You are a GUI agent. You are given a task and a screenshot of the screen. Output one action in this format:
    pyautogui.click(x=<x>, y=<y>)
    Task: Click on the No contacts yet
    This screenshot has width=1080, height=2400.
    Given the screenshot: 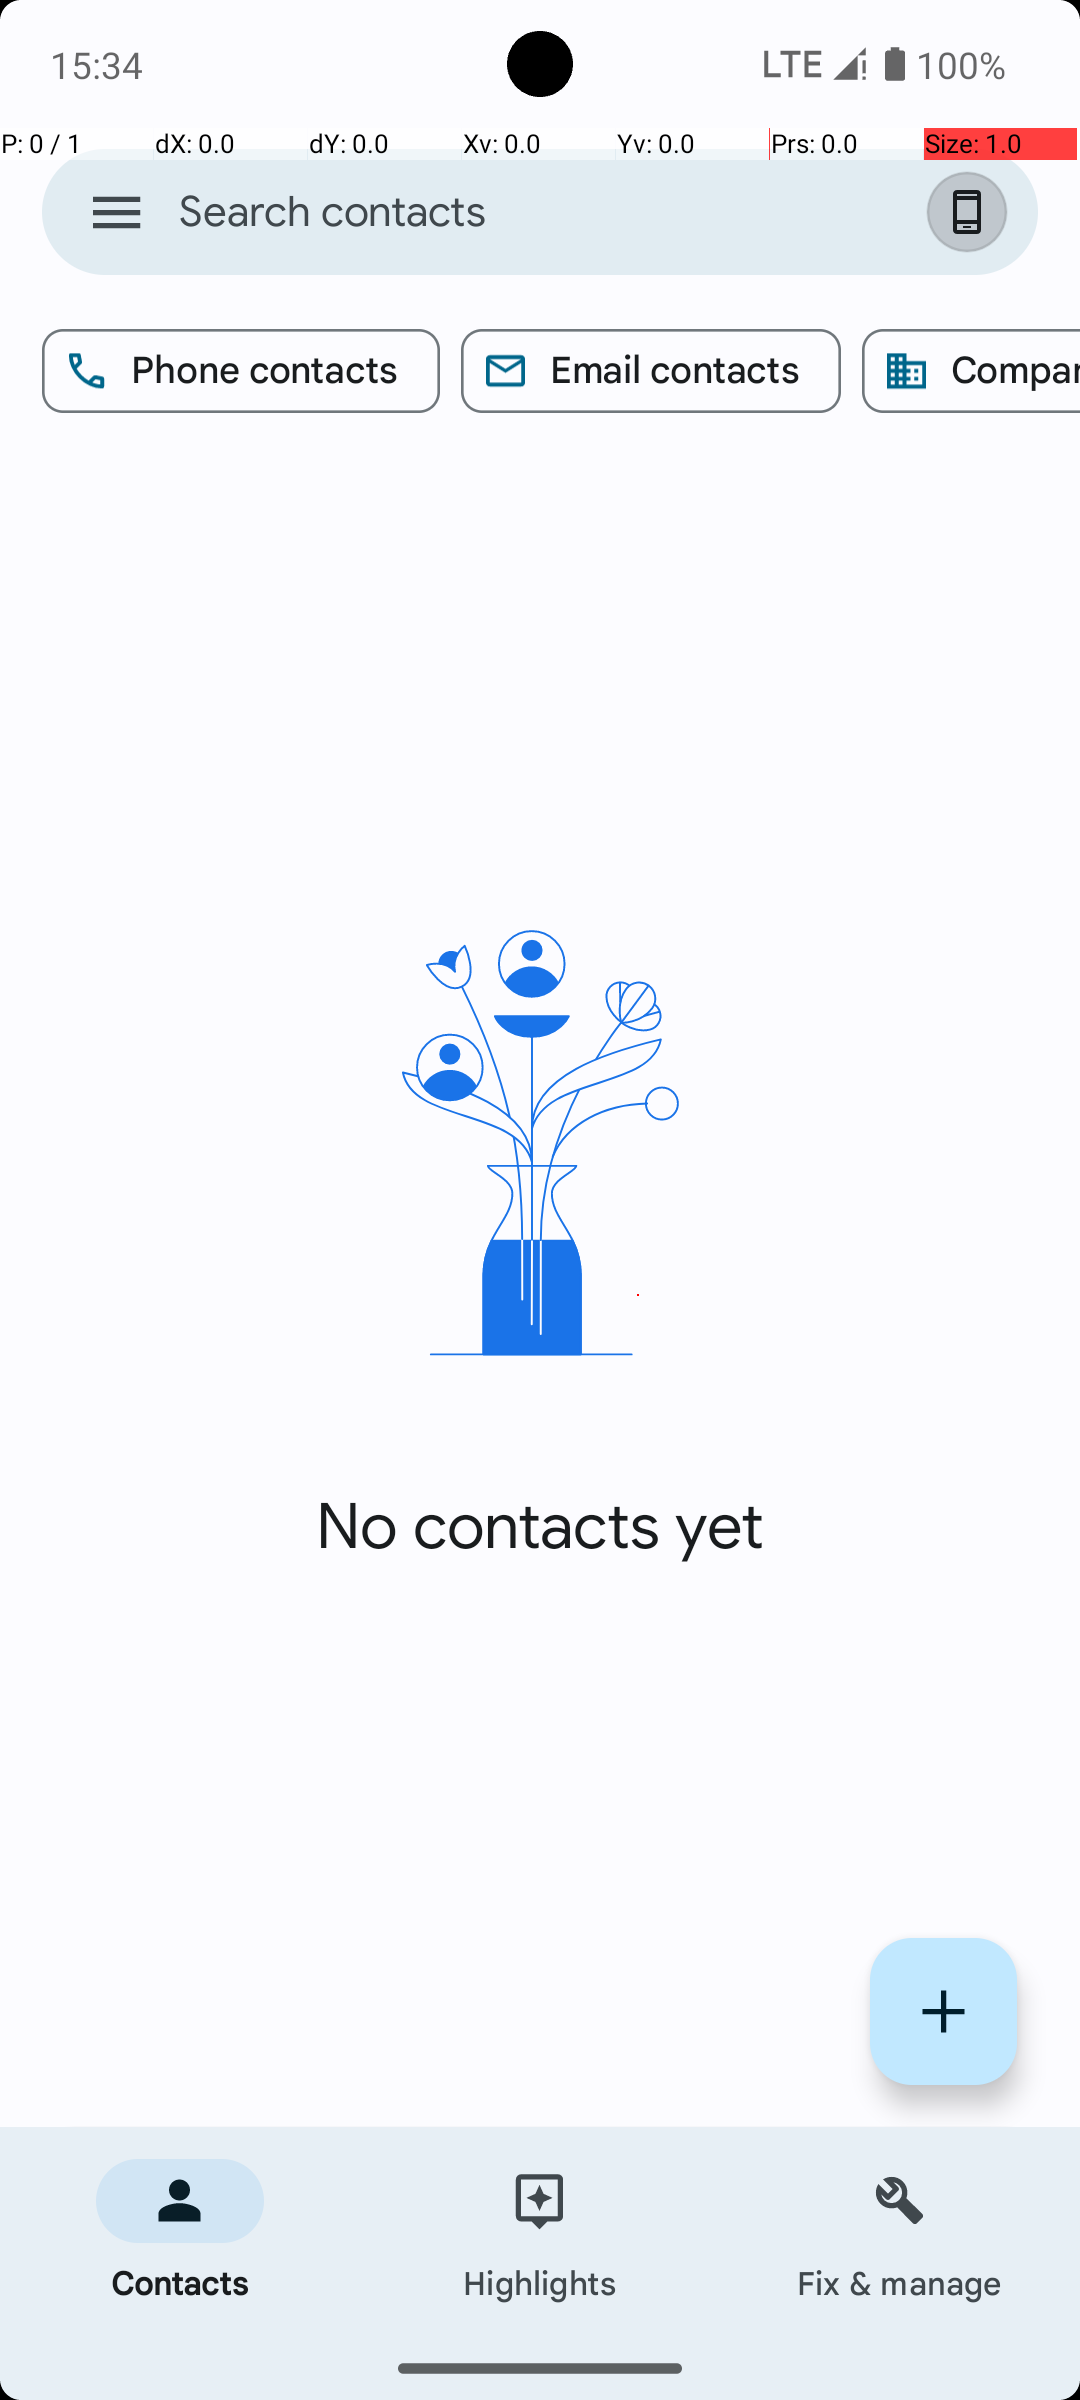 What is the action you would take?
    pyautogui.click(x=540, y=1527)
    